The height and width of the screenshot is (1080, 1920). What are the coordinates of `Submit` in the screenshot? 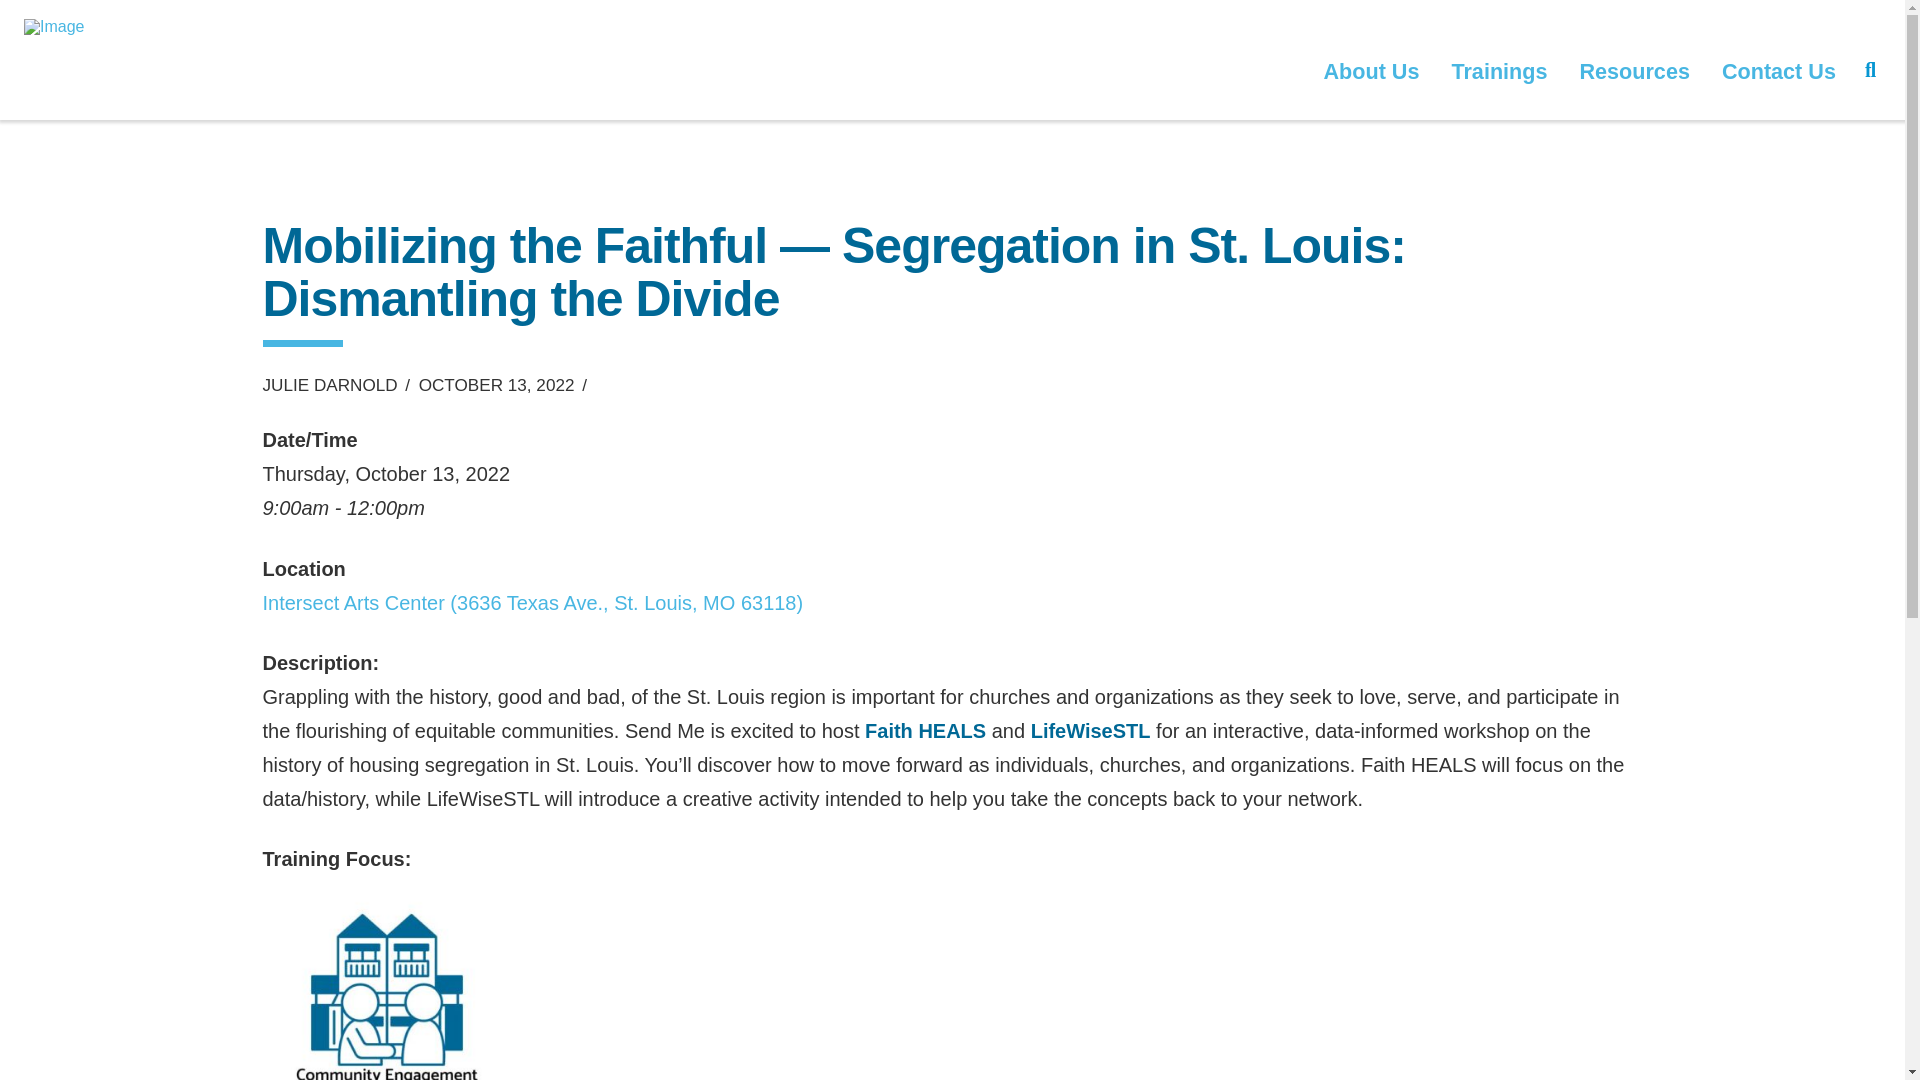 It's located at (1024, 684).